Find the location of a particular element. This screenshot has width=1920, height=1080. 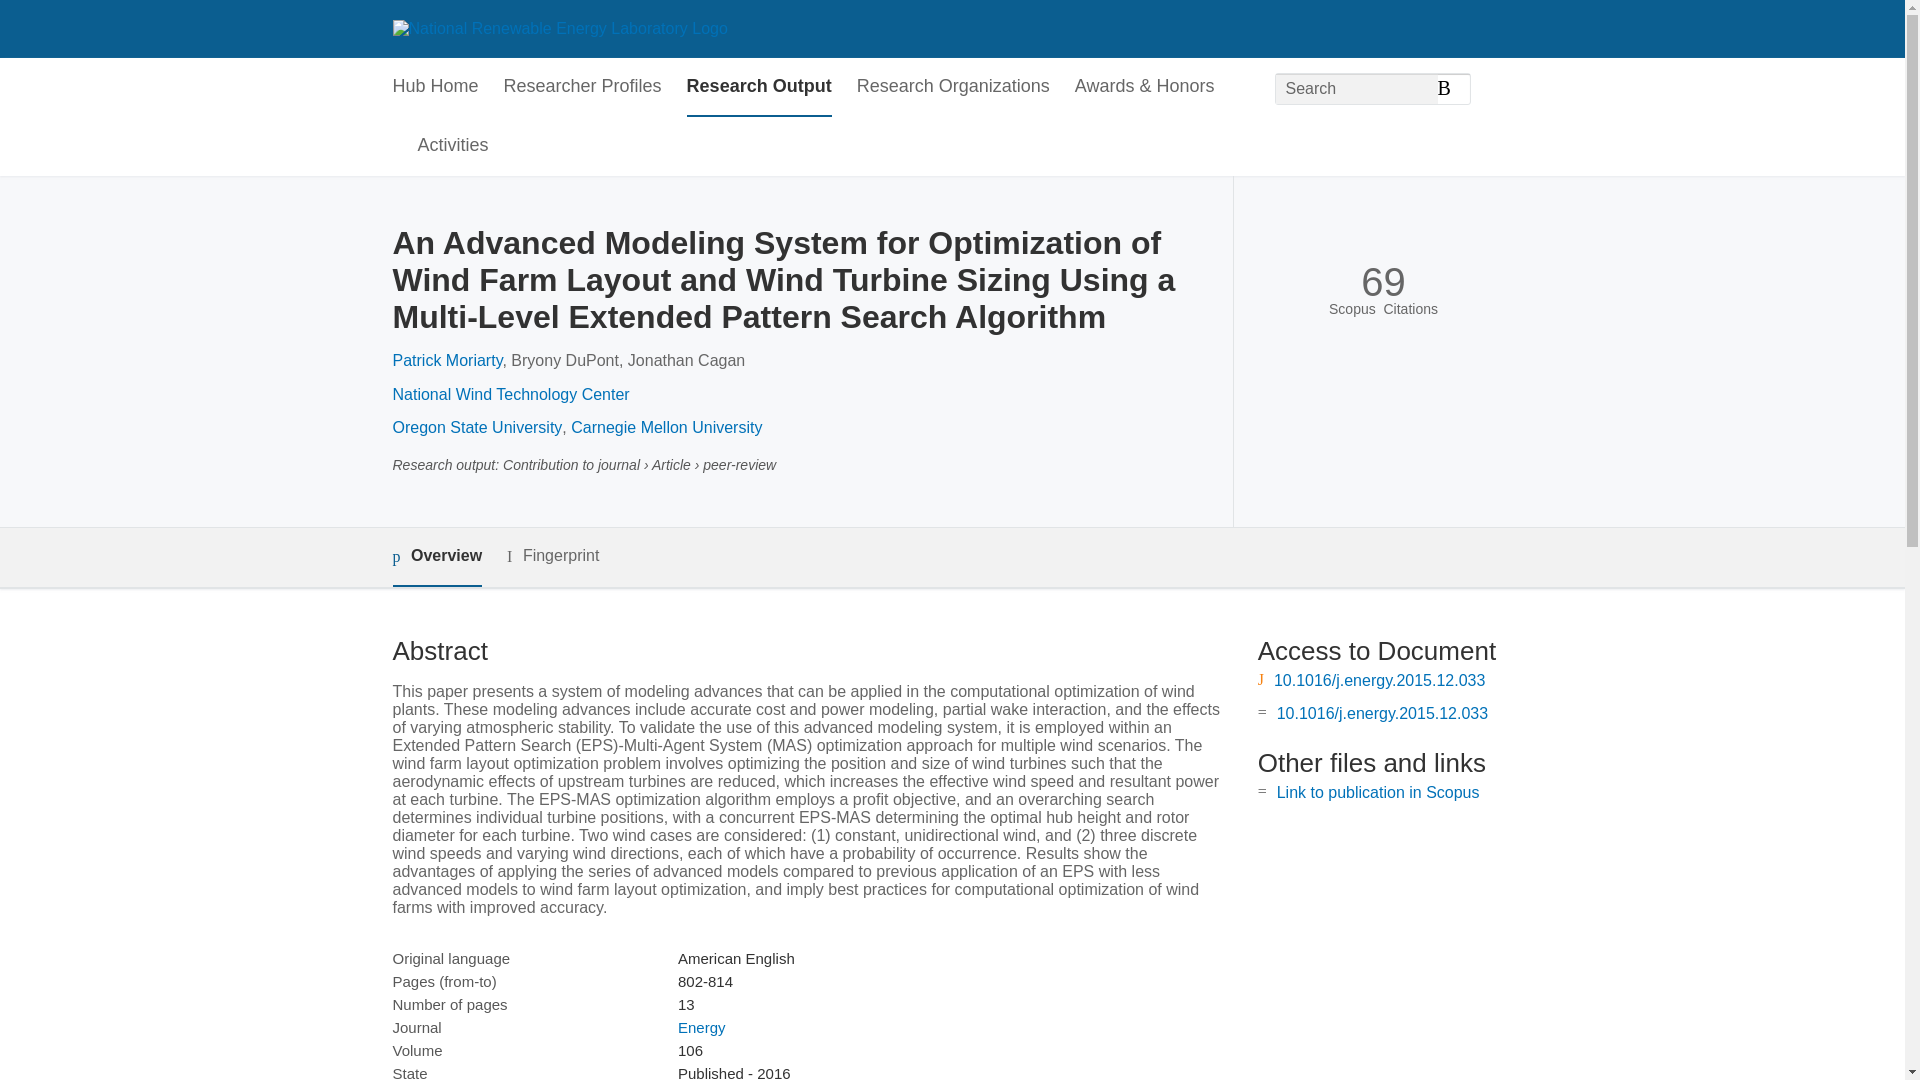

Energy is located at coordinates (701, 1027).